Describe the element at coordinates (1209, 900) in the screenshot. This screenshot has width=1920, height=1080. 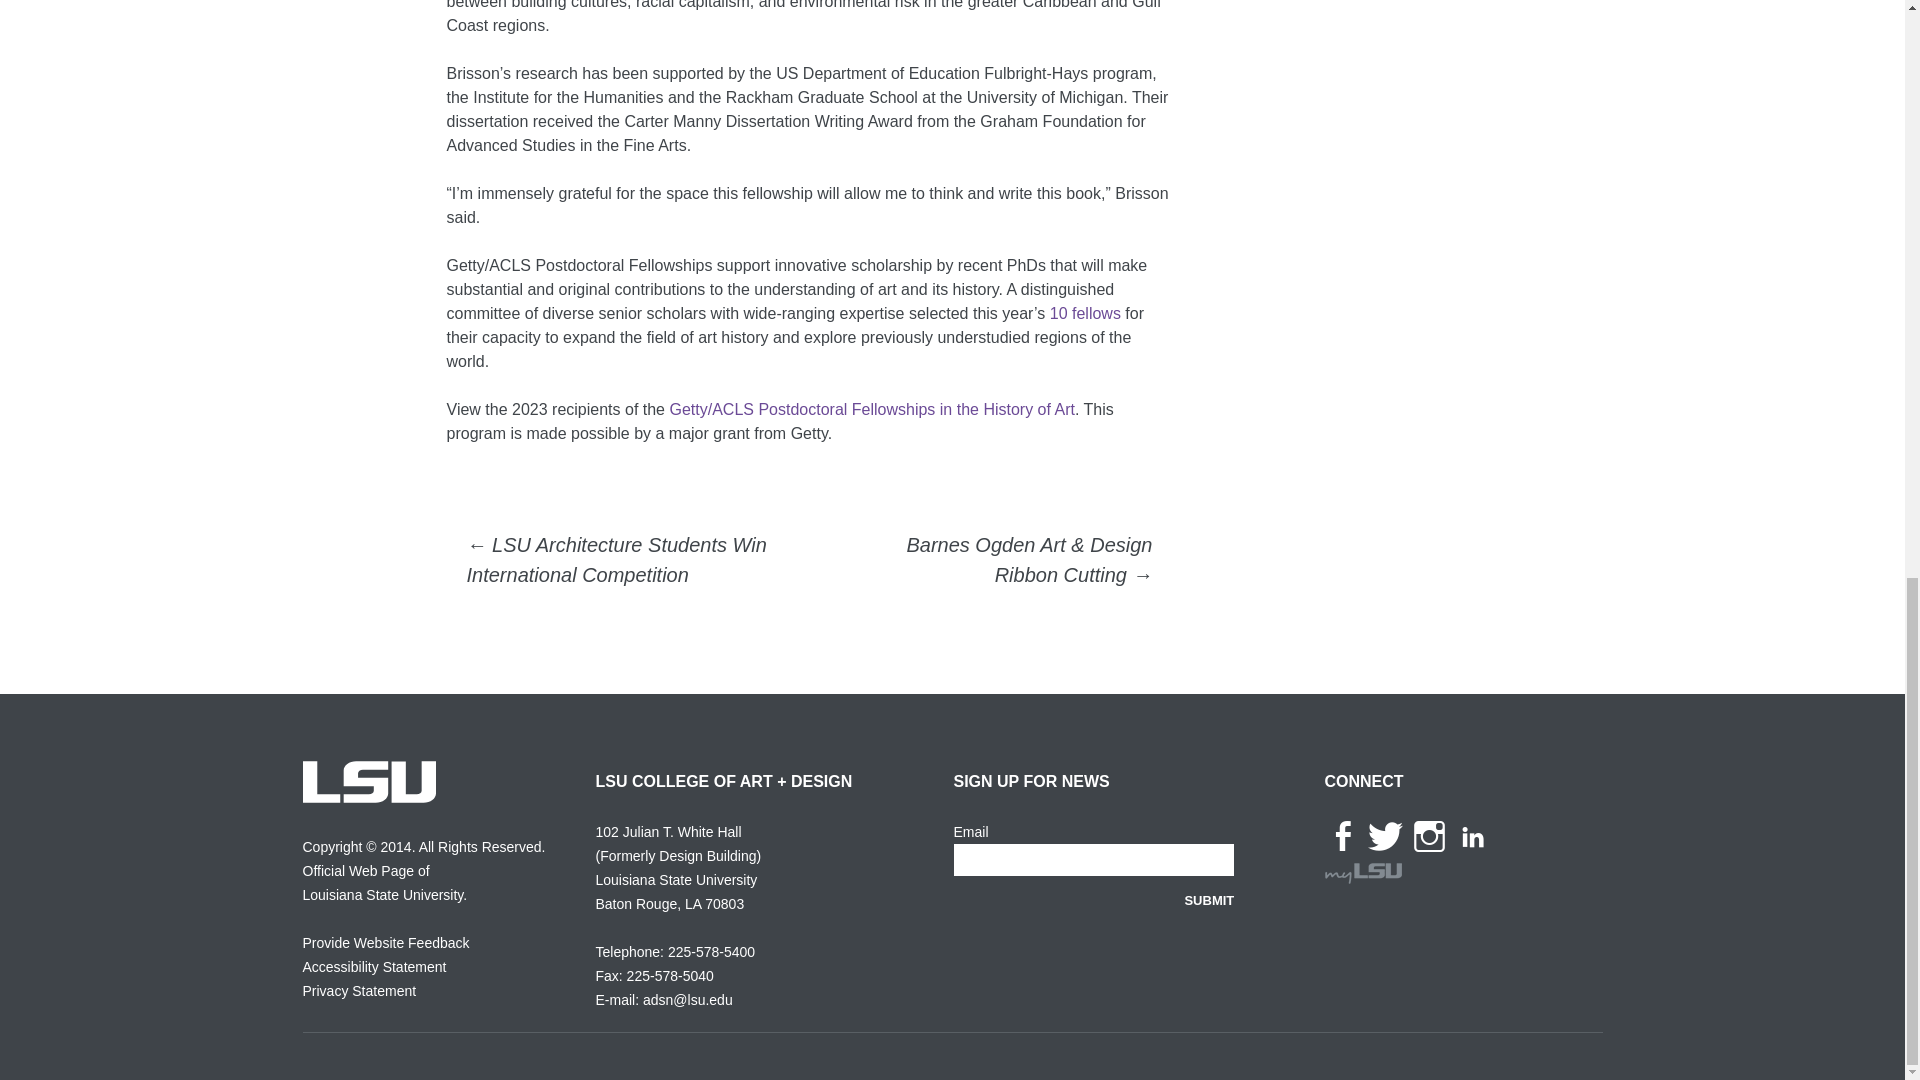
I see `Submit` at that location.